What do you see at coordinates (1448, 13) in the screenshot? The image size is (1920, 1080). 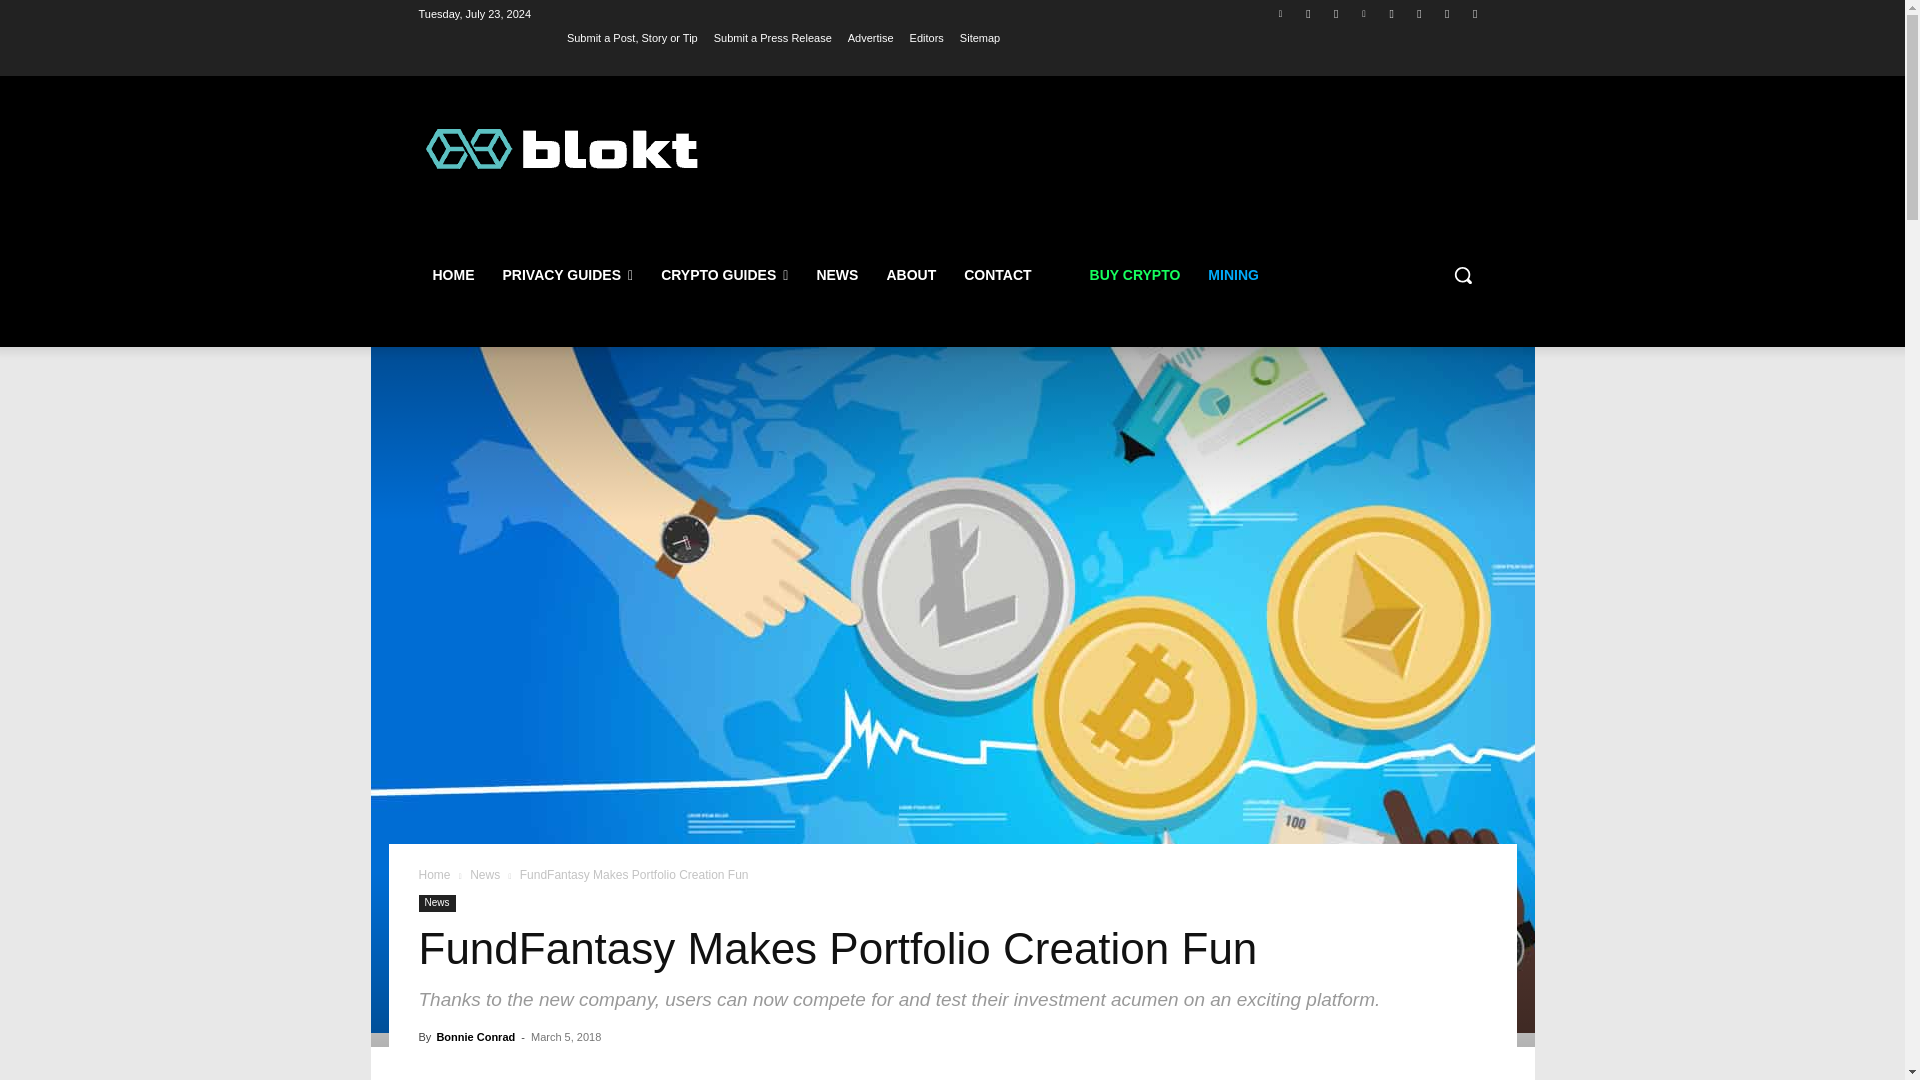 I see `Reddit` at bounding box center [1448, 13].